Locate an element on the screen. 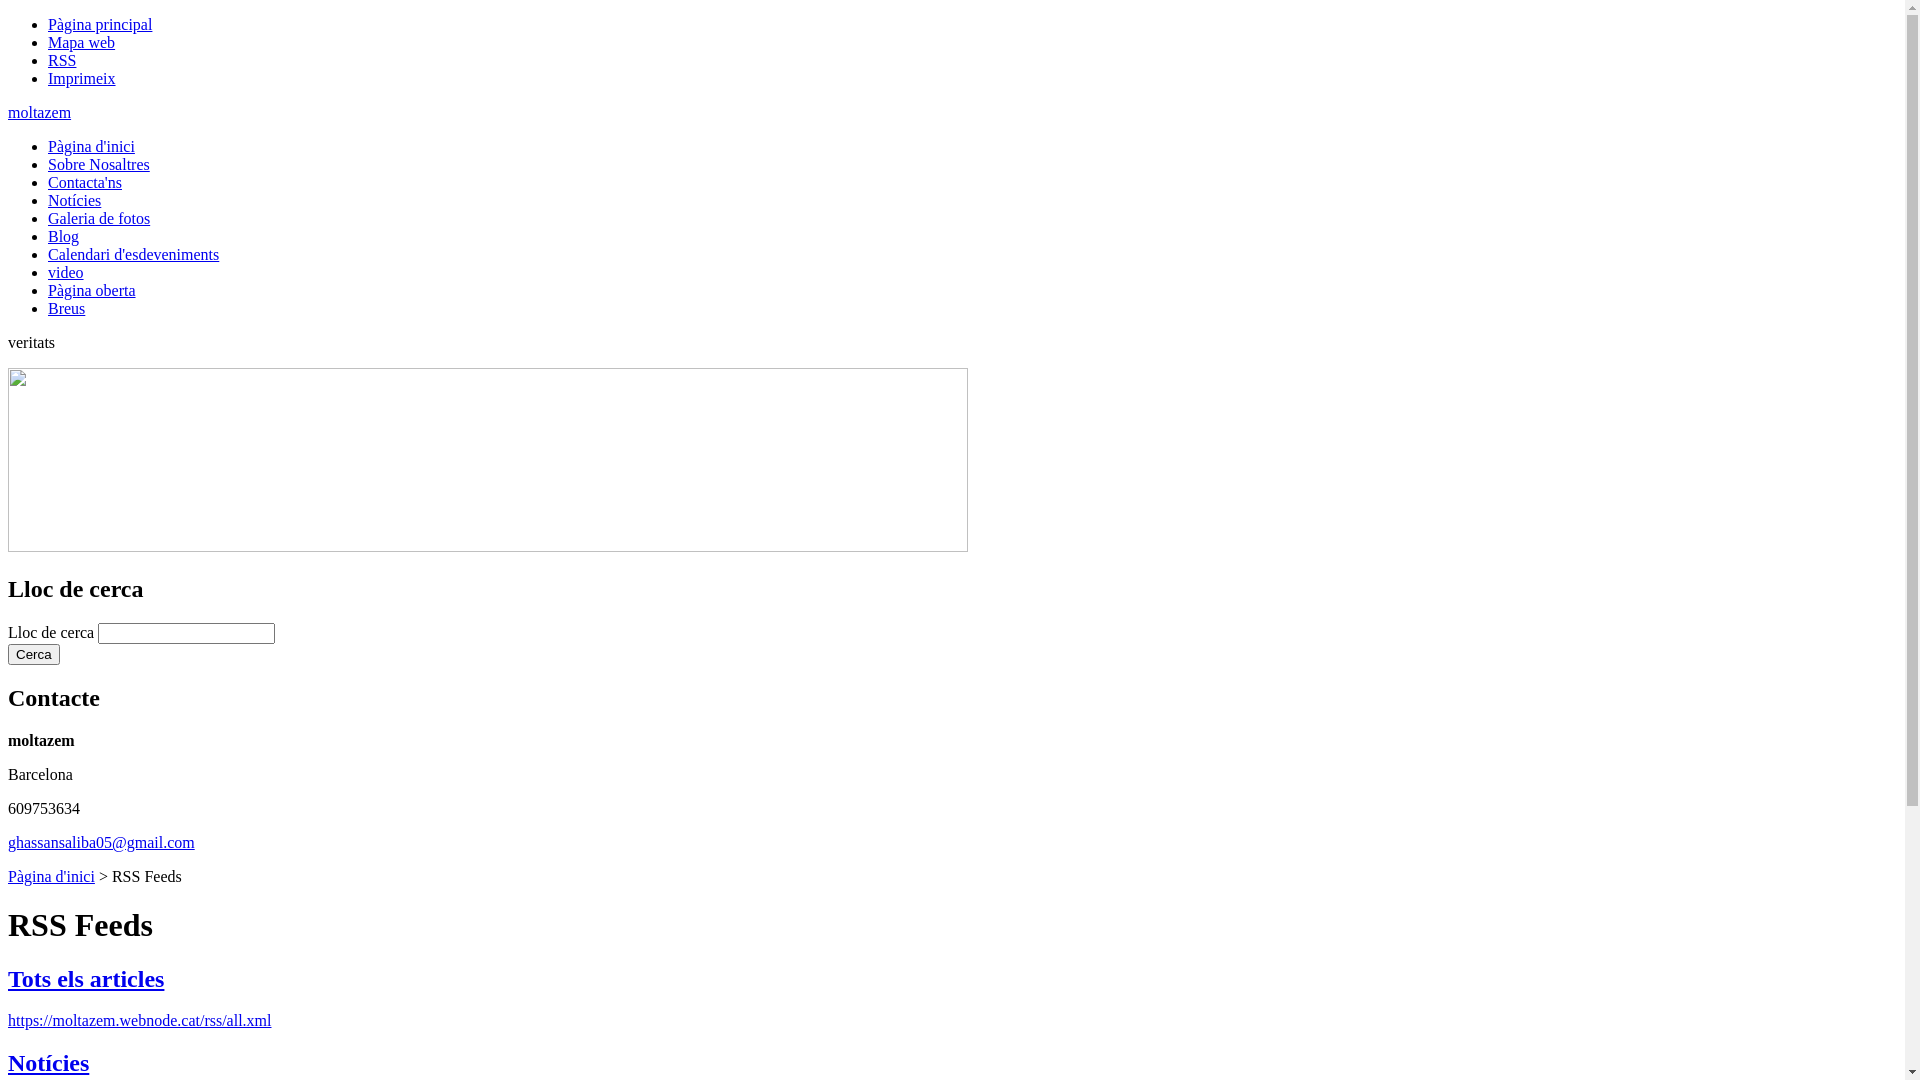  Imprimeix is located at coordinates (82, 78).